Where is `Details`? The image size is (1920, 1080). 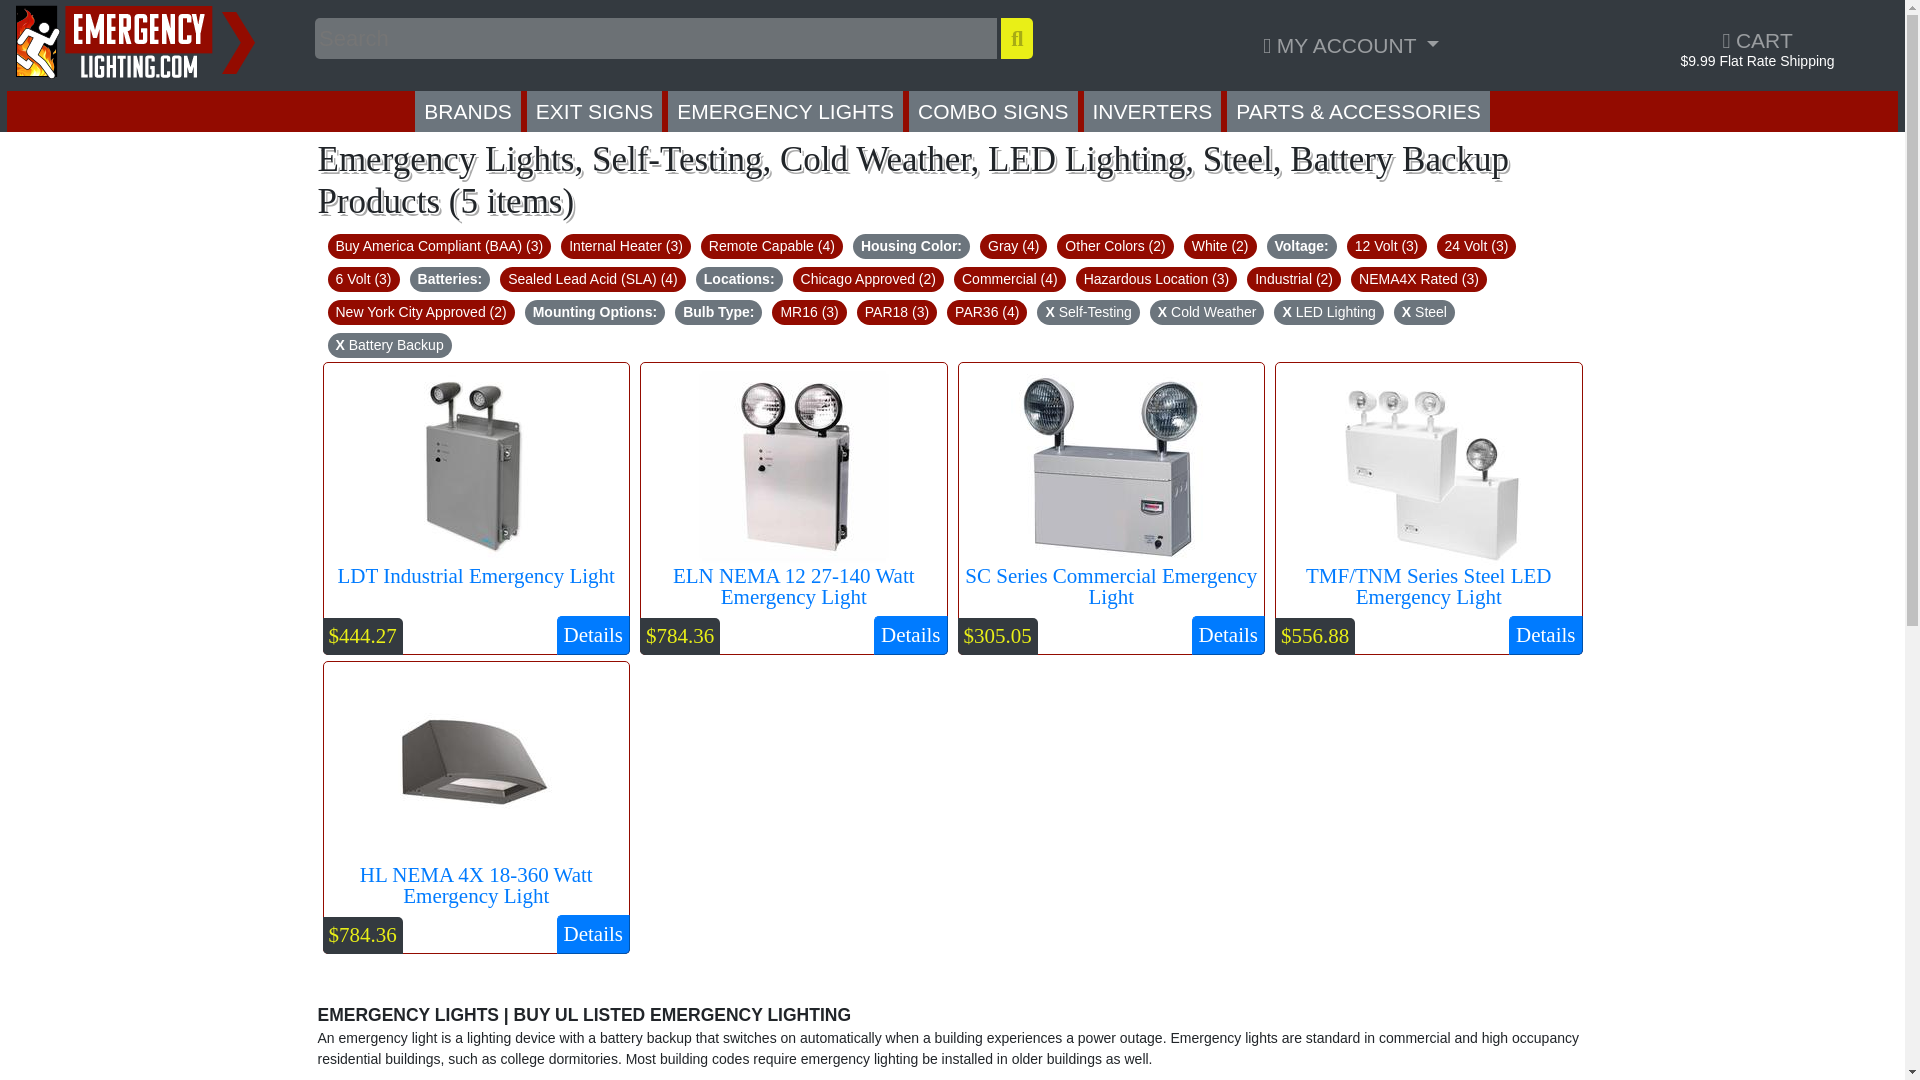 Details is located at coordinates (1228, 635).